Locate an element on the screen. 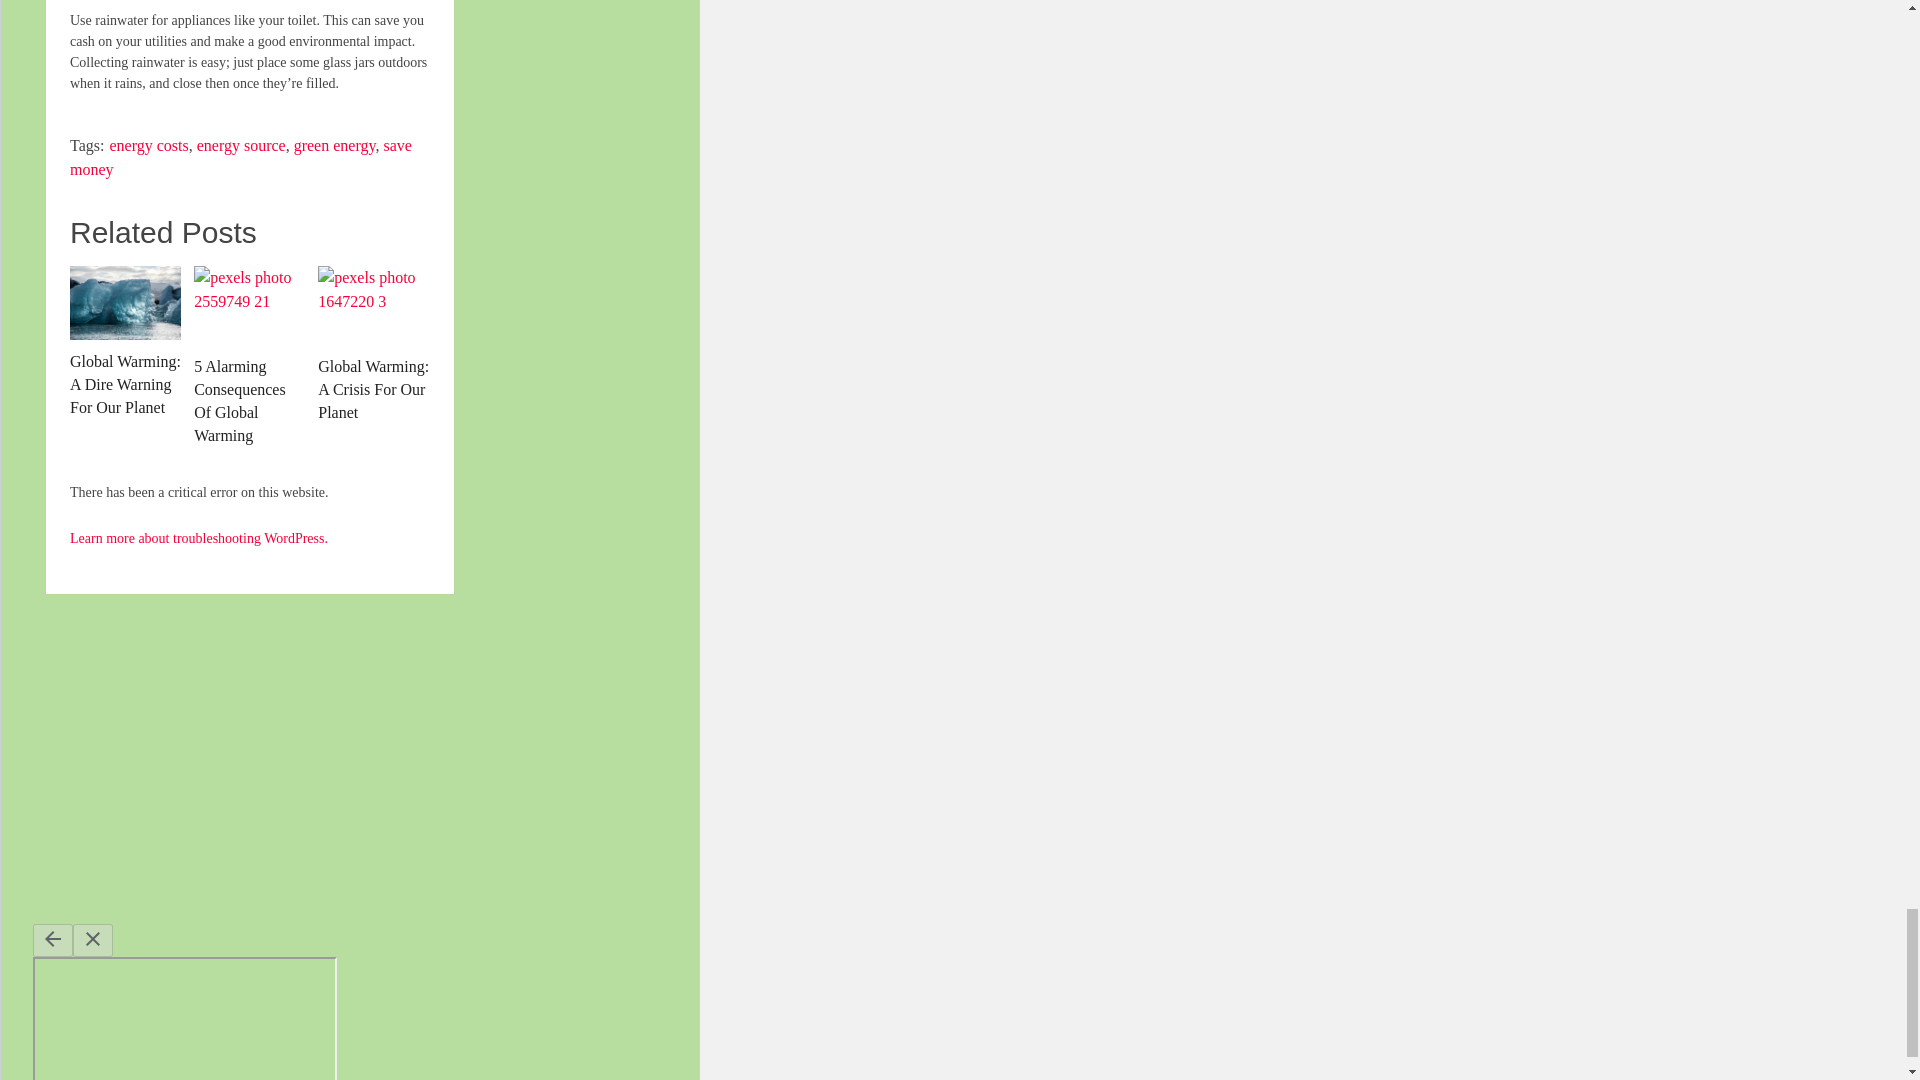  Global Warming: A Crisis For Our Planet is located at coordinates (373, 304).